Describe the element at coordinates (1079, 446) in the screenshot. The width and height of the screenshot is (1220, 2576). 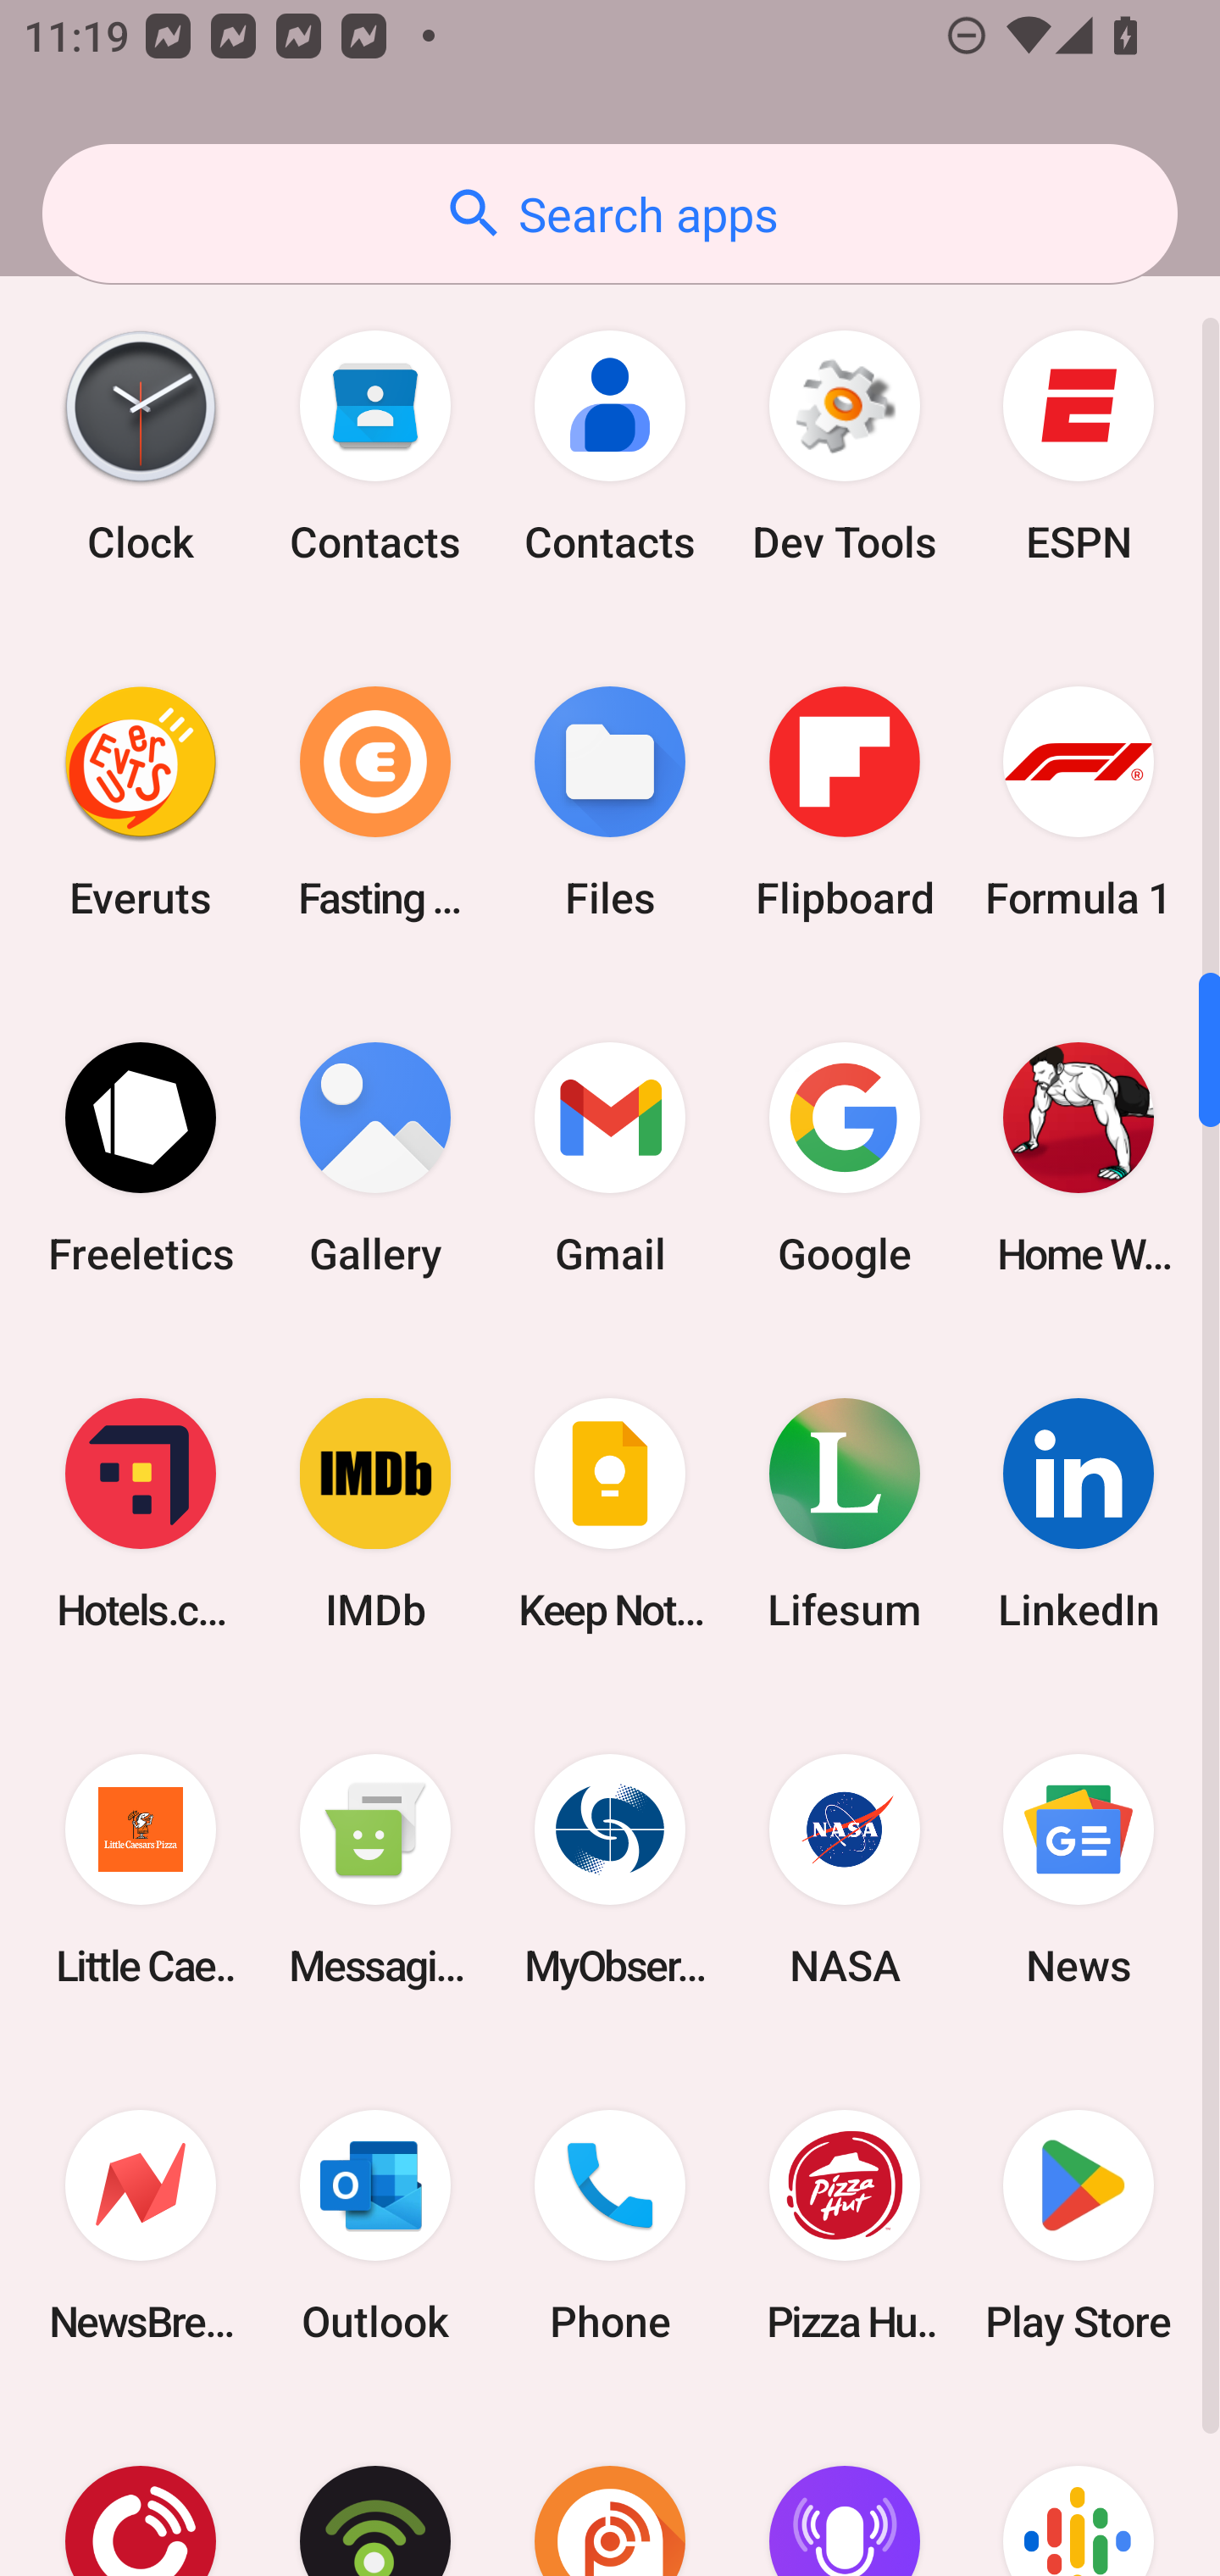
I see `ESPN` at that location.